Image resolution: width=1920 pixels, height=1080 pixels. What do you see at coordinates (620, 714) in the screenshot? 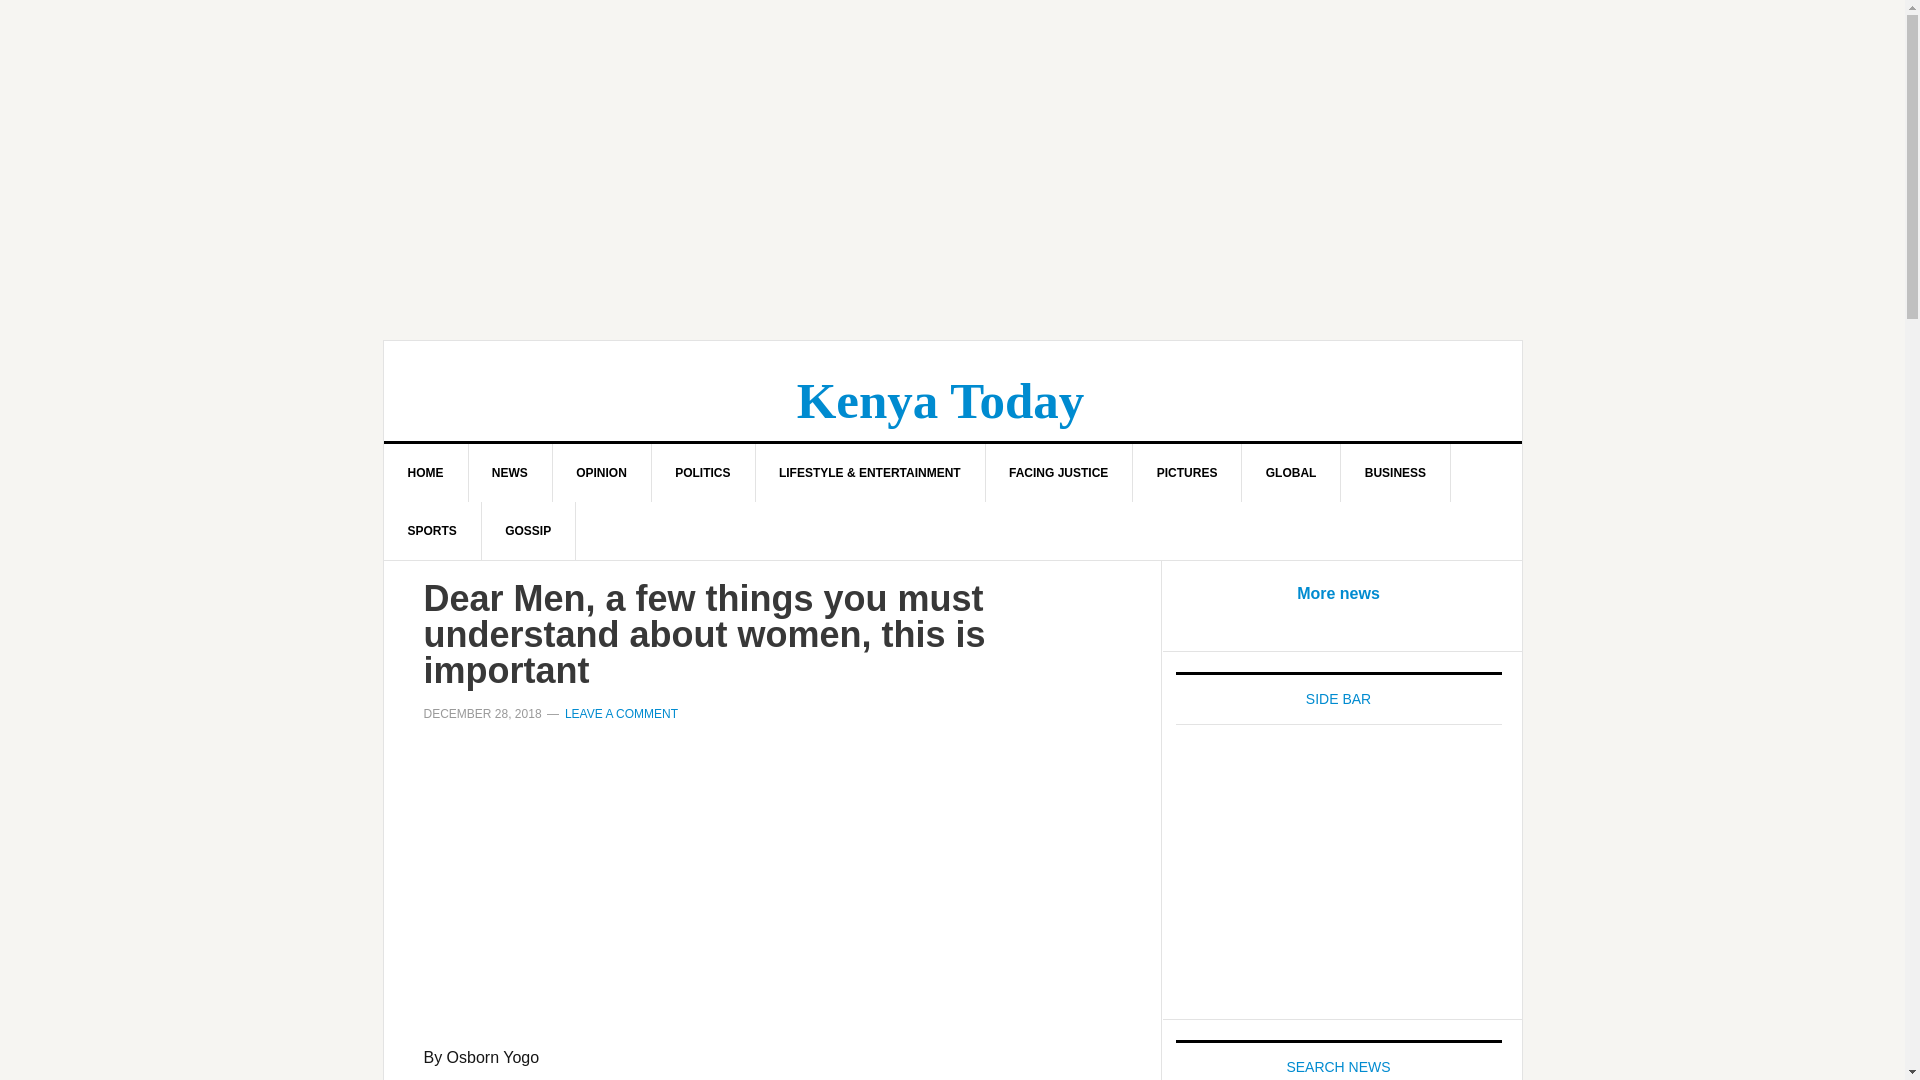
I see `LEAVE A COMMENT` at bounding box center [620, 714].